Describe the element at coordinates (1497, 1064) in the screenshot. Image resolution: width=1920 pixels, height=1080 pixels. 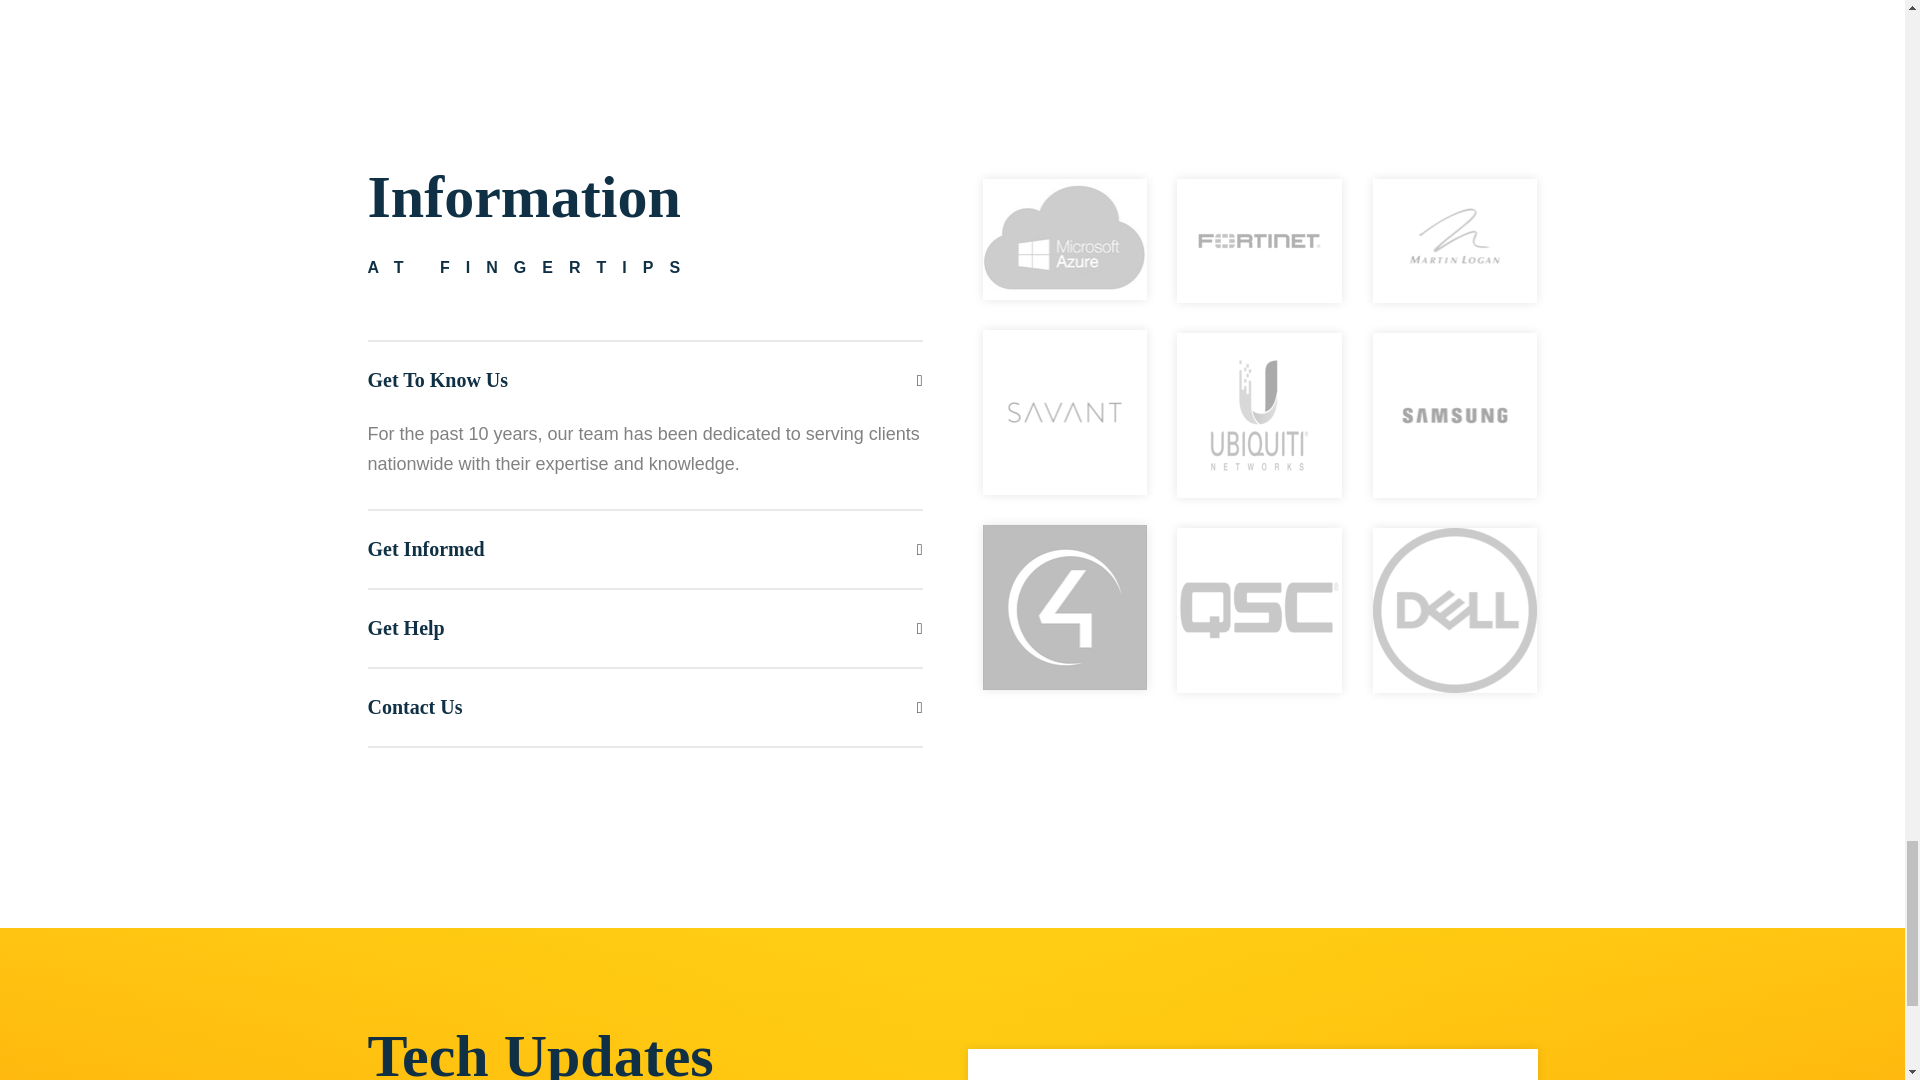
I see `SUBMIT` at that location.